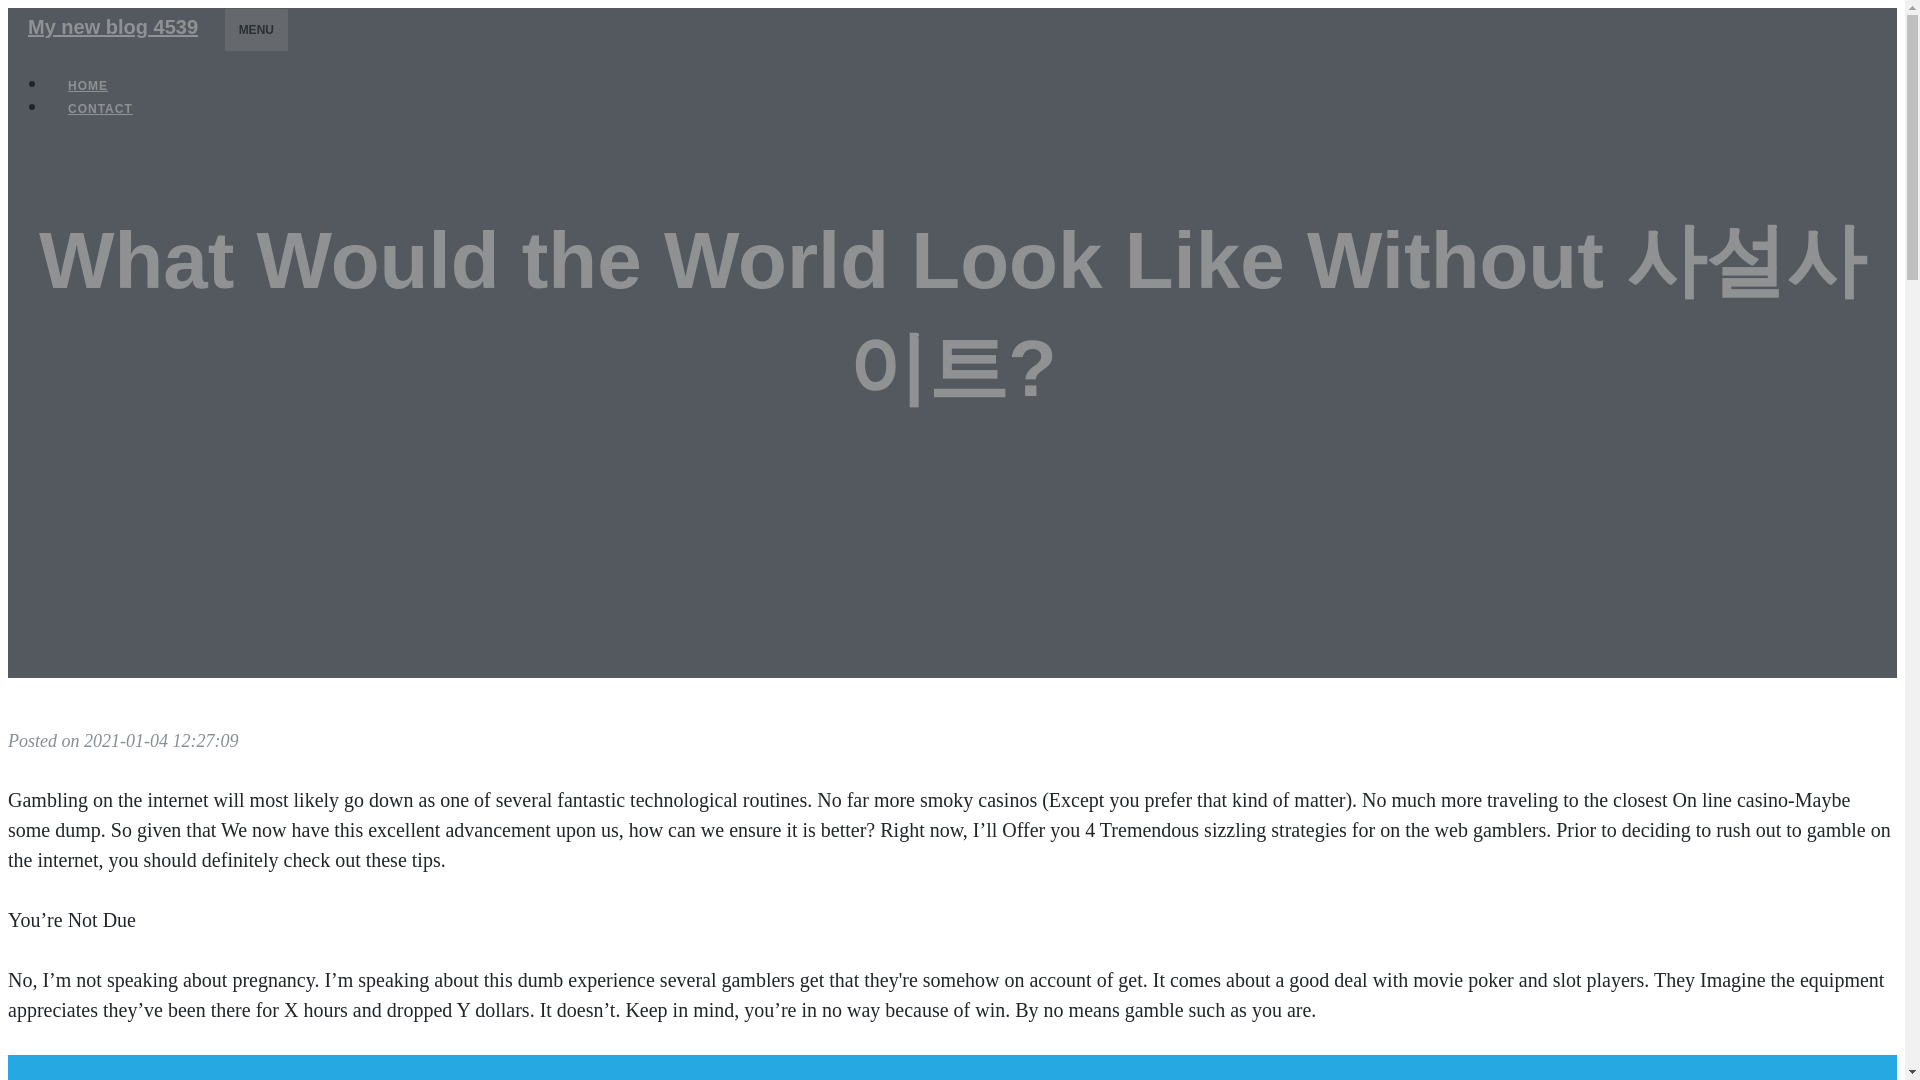  I want to click on CONTACT, so click(100, 108).